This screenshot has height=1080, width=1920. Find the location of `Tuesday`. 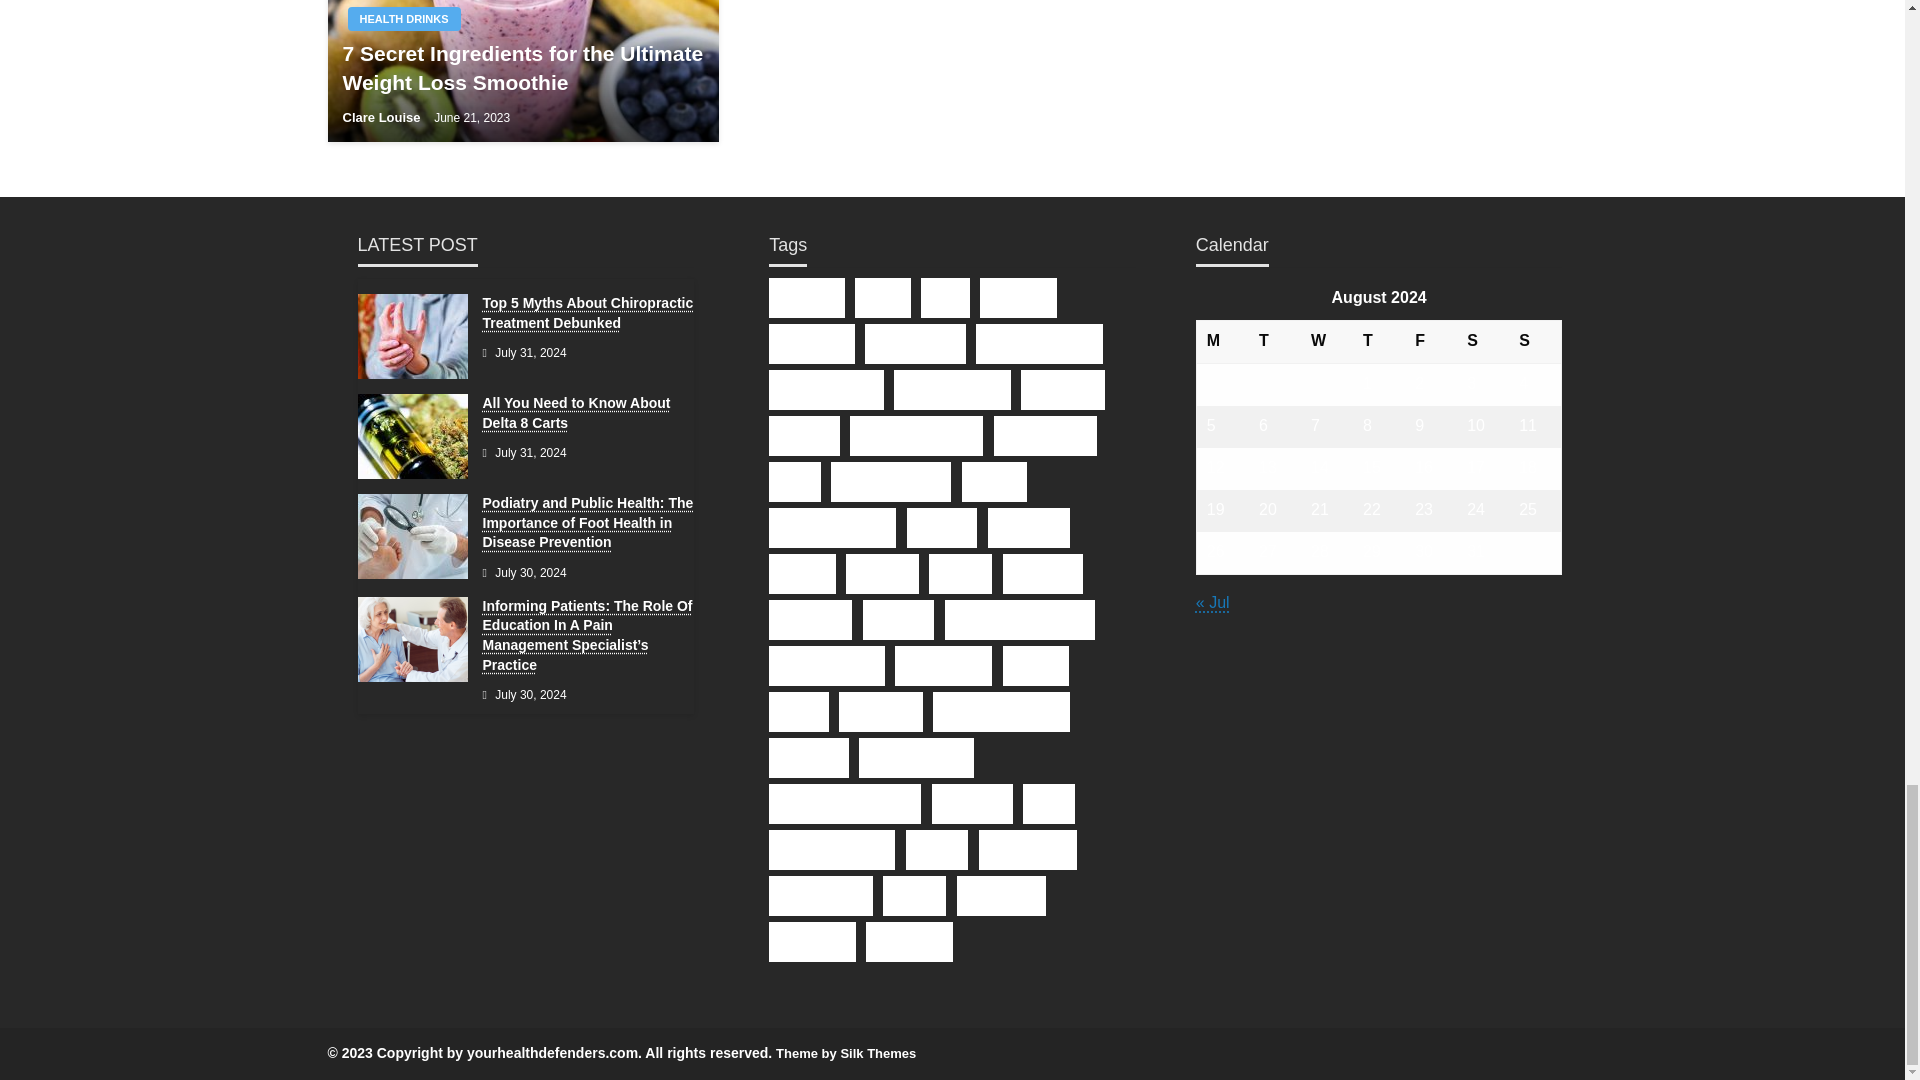

Tuesday is located at coordinates (1275, 342).